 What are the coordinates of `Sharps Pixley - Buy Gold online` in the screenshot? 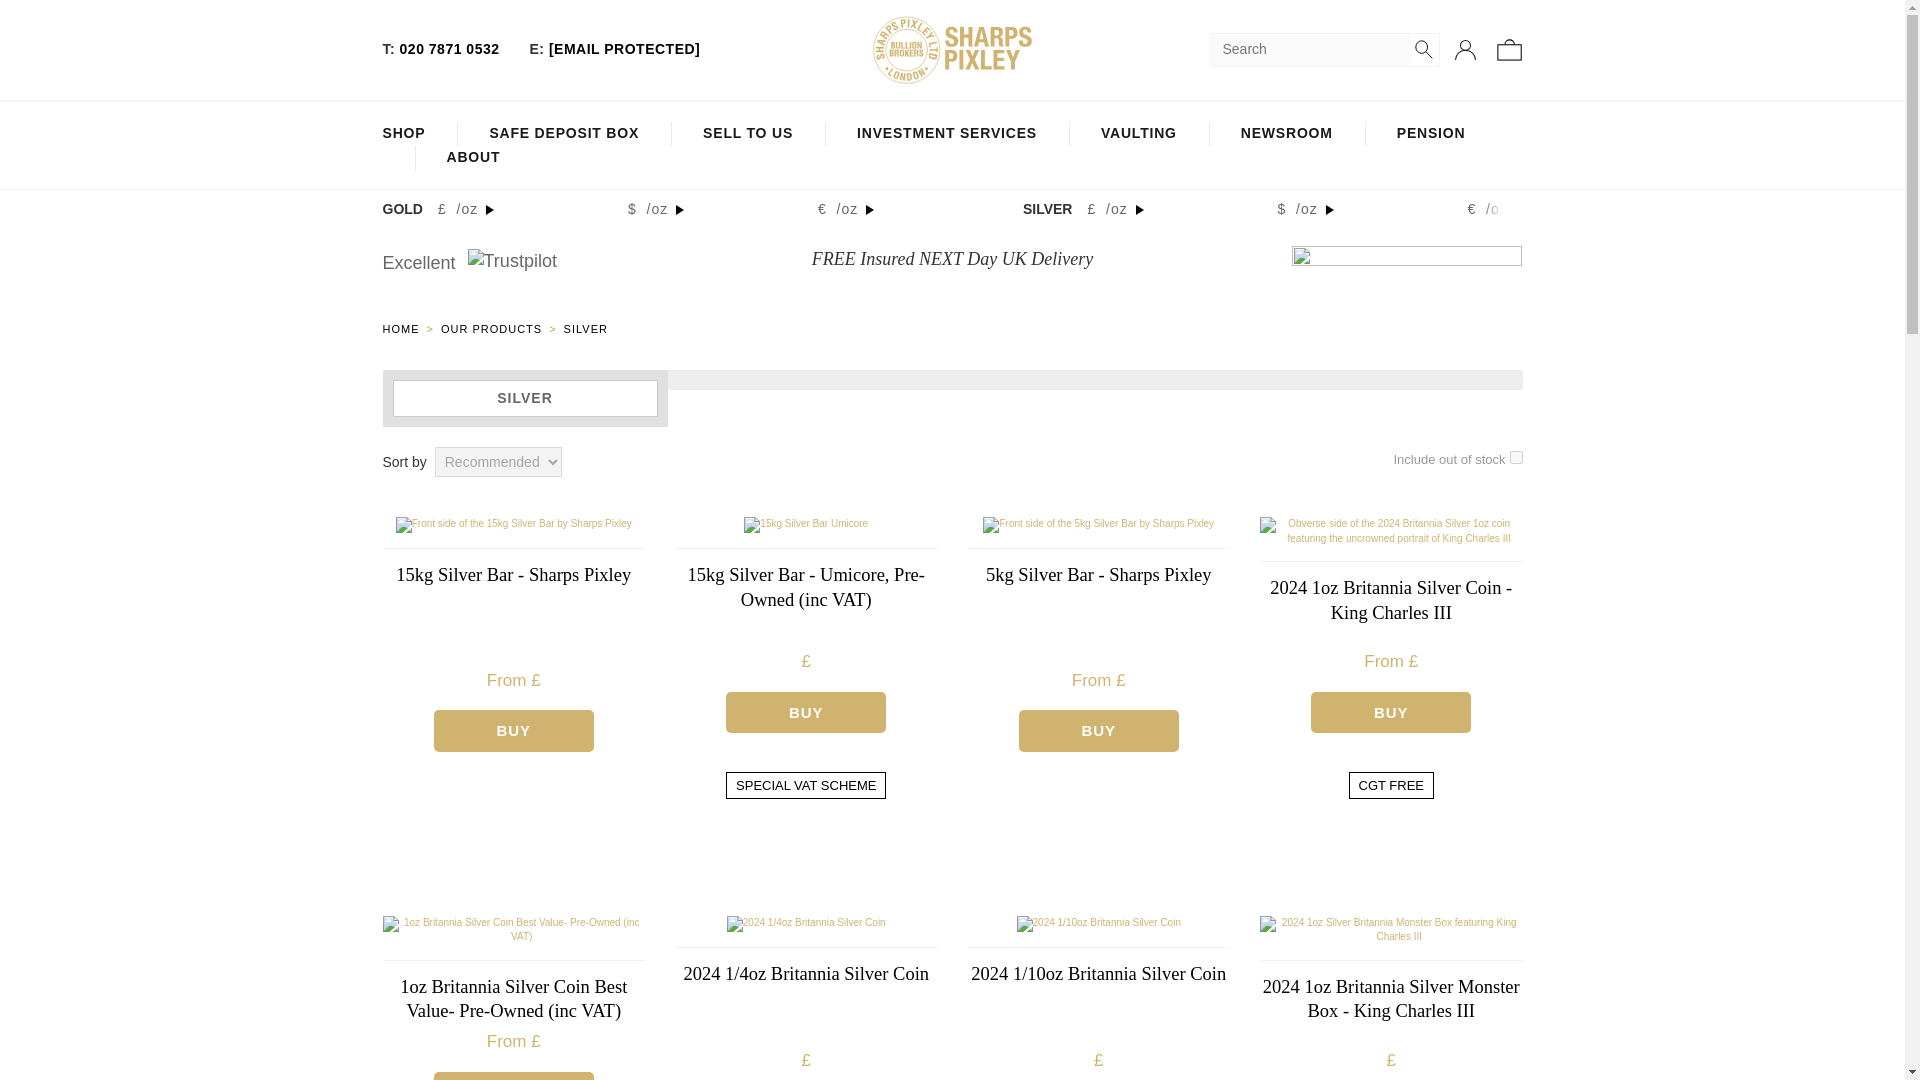 It's located at (952, 50).